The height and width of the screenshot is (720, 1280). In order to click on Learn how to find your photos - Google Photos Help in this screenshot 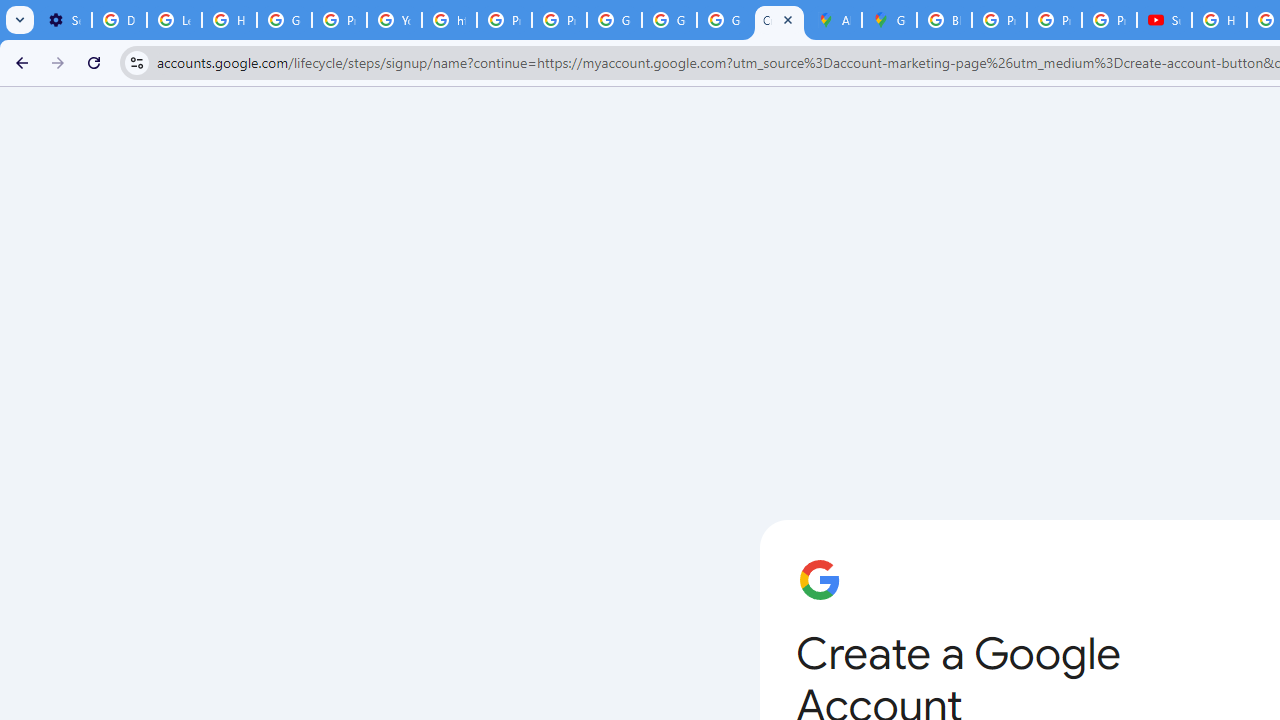, I will do `click(174, 20)`.